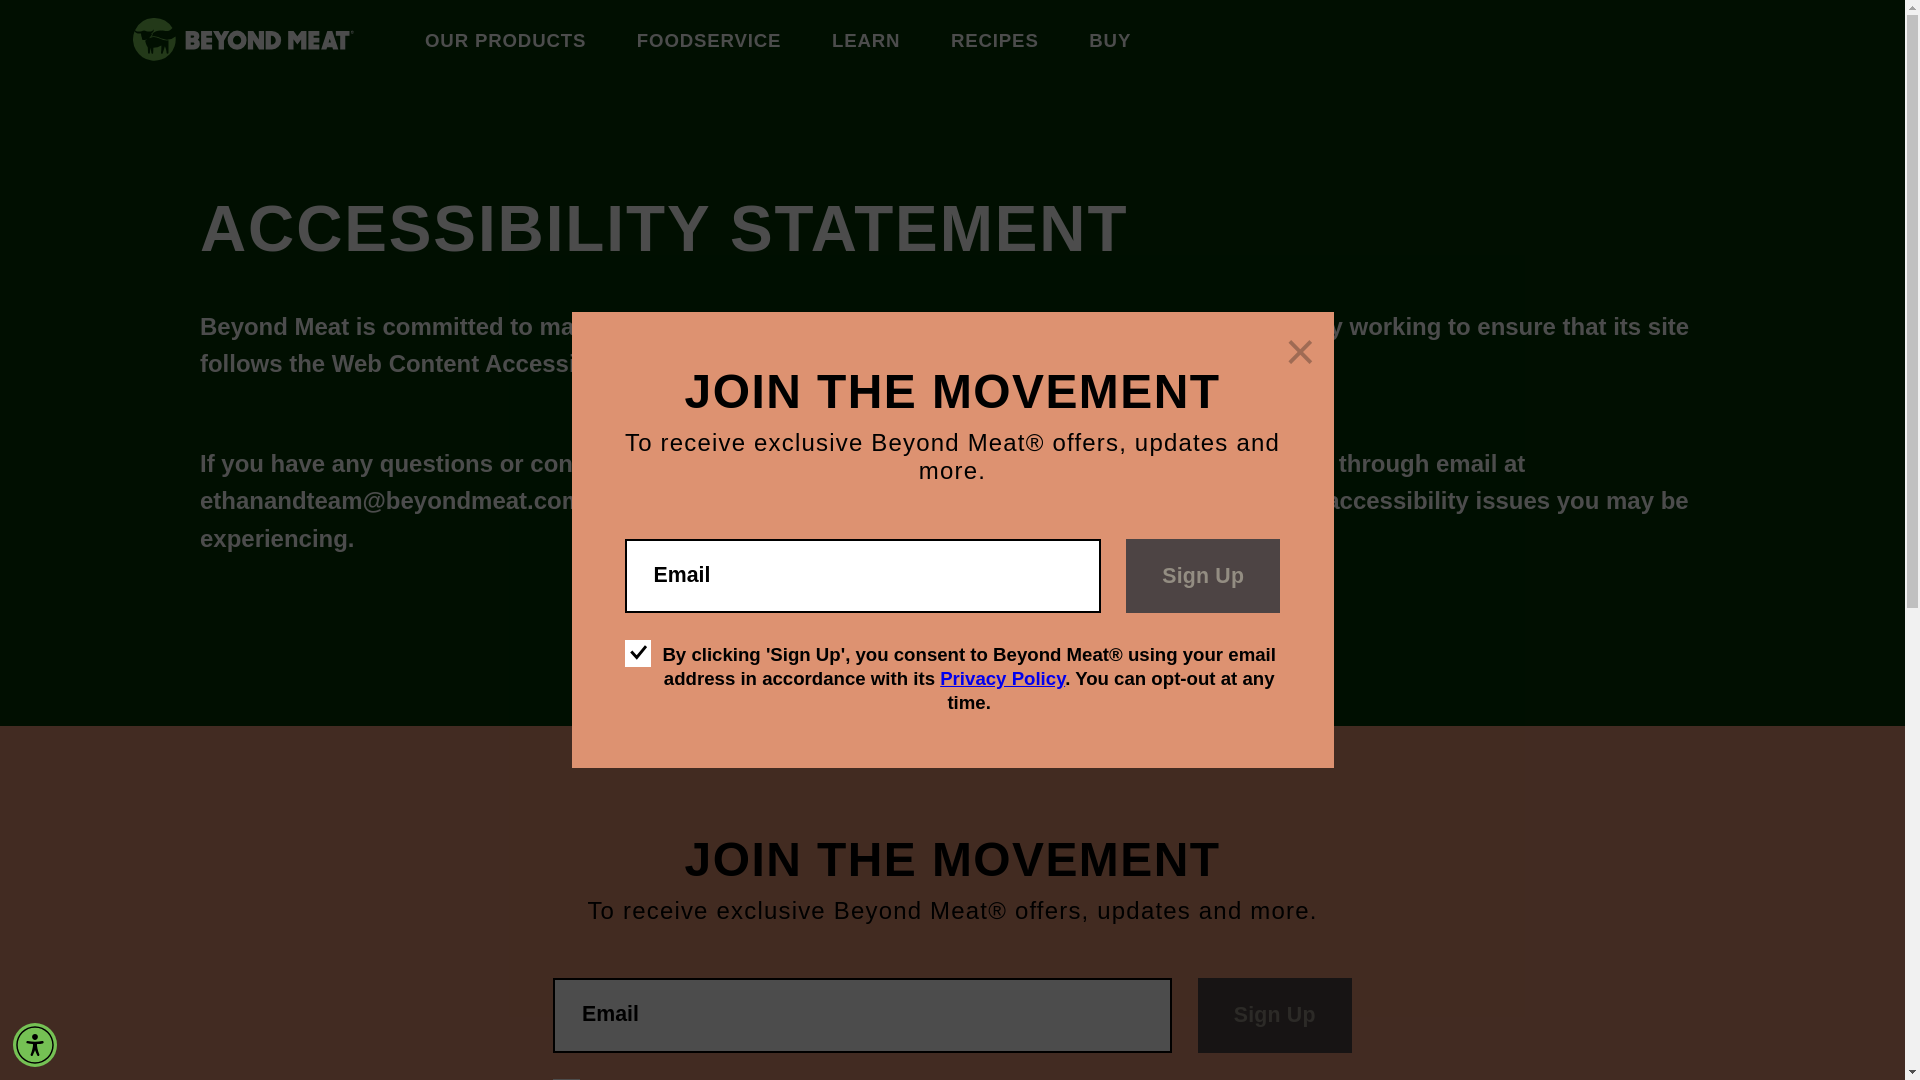 The width and height of the screenshot is (1920, 1080). What do you see at coordinates (638, 654) in the screenshot?
I see `on` at bounding box center [638, 654].